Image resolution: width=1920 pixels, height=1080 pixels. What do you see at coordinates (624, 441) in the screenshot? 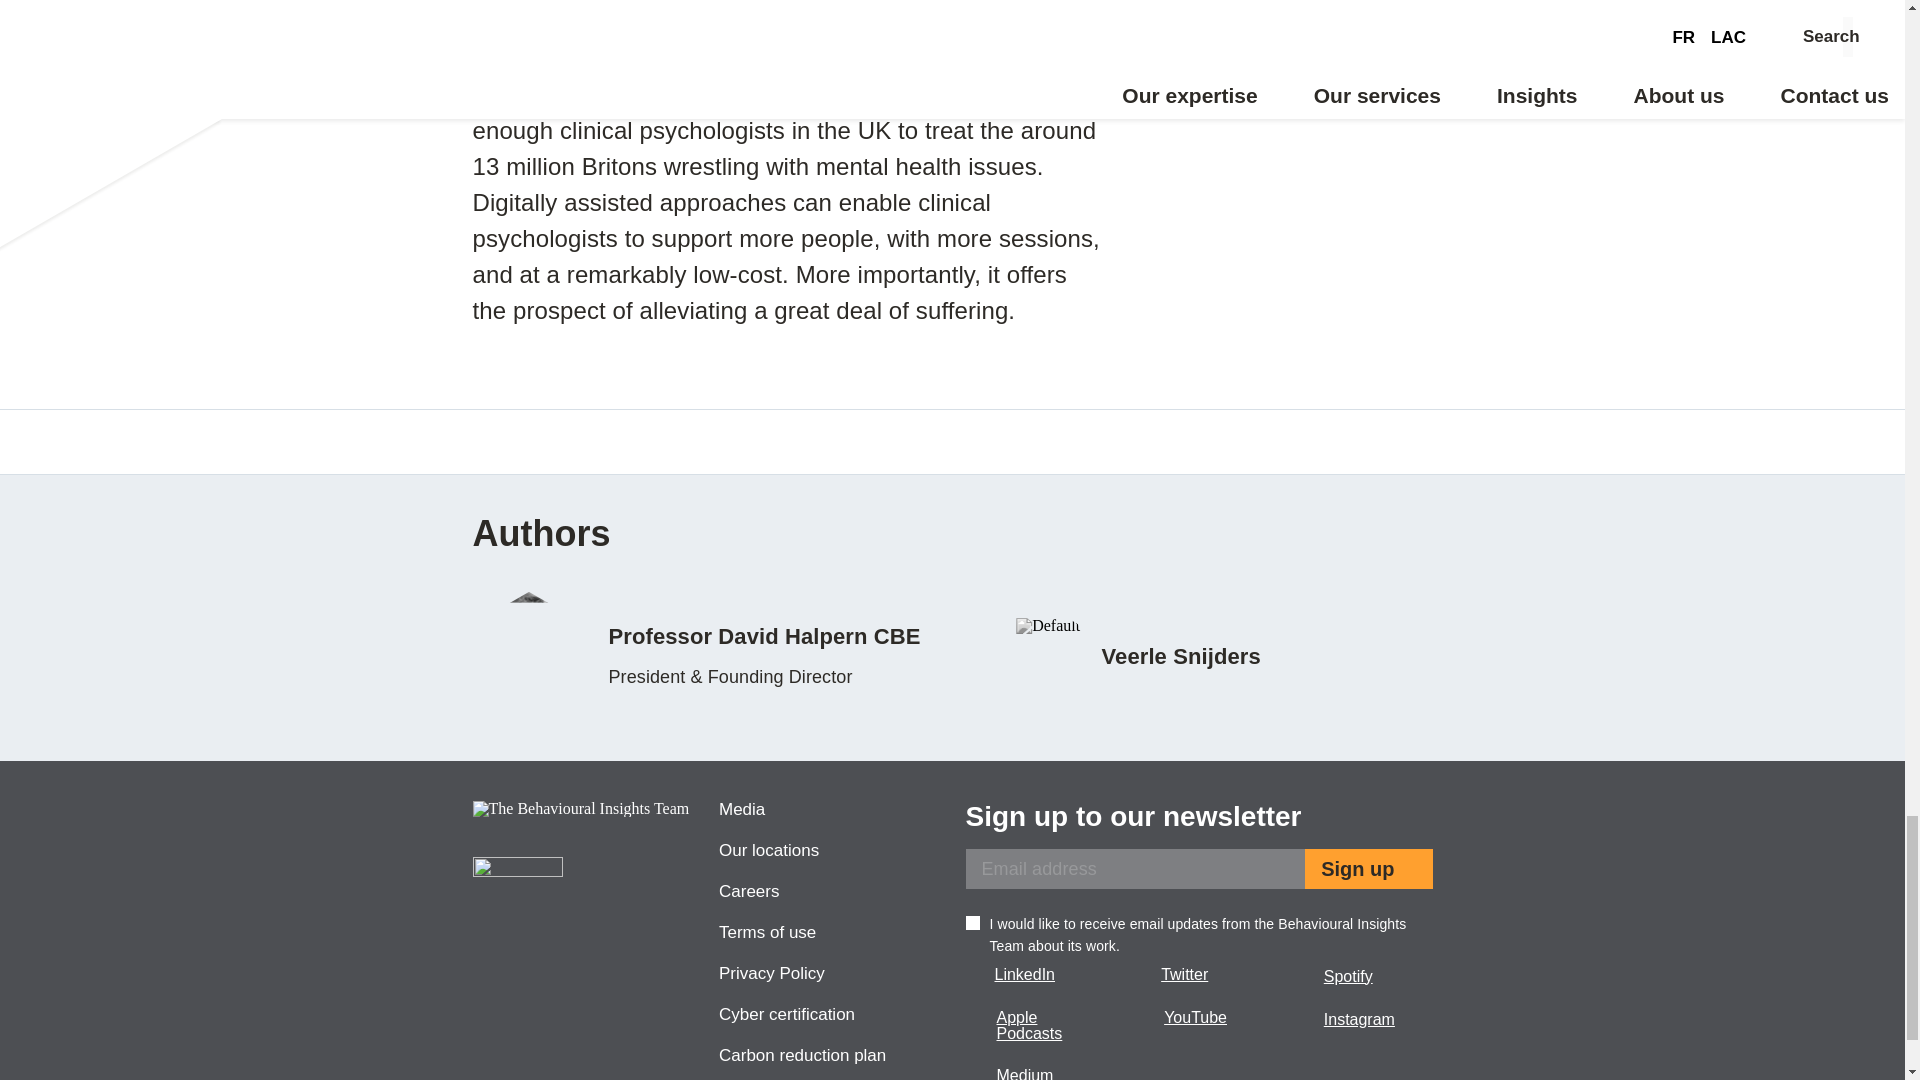
I see `Share via Email` at bounding box center [624, 441].